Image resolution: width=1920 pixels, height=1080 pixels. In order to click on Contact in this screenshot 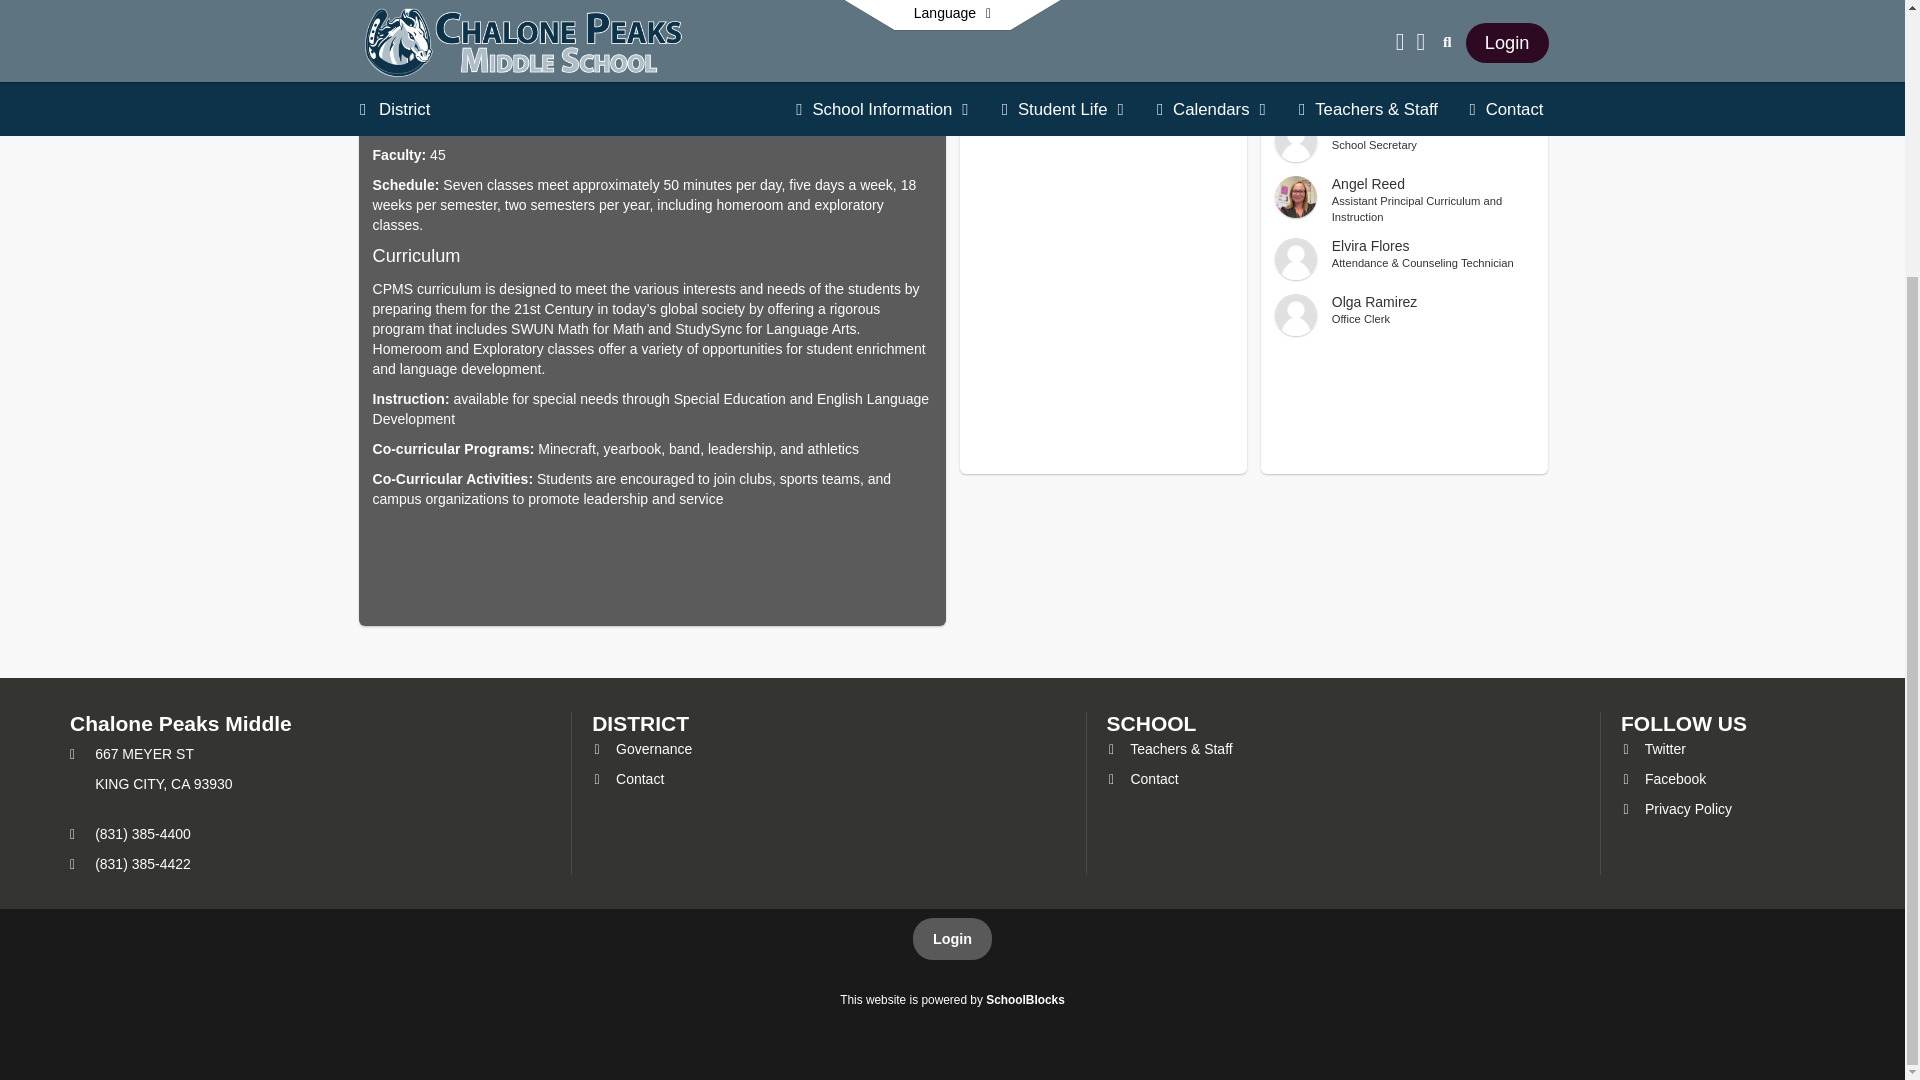, I will do `click(628, 779)`.